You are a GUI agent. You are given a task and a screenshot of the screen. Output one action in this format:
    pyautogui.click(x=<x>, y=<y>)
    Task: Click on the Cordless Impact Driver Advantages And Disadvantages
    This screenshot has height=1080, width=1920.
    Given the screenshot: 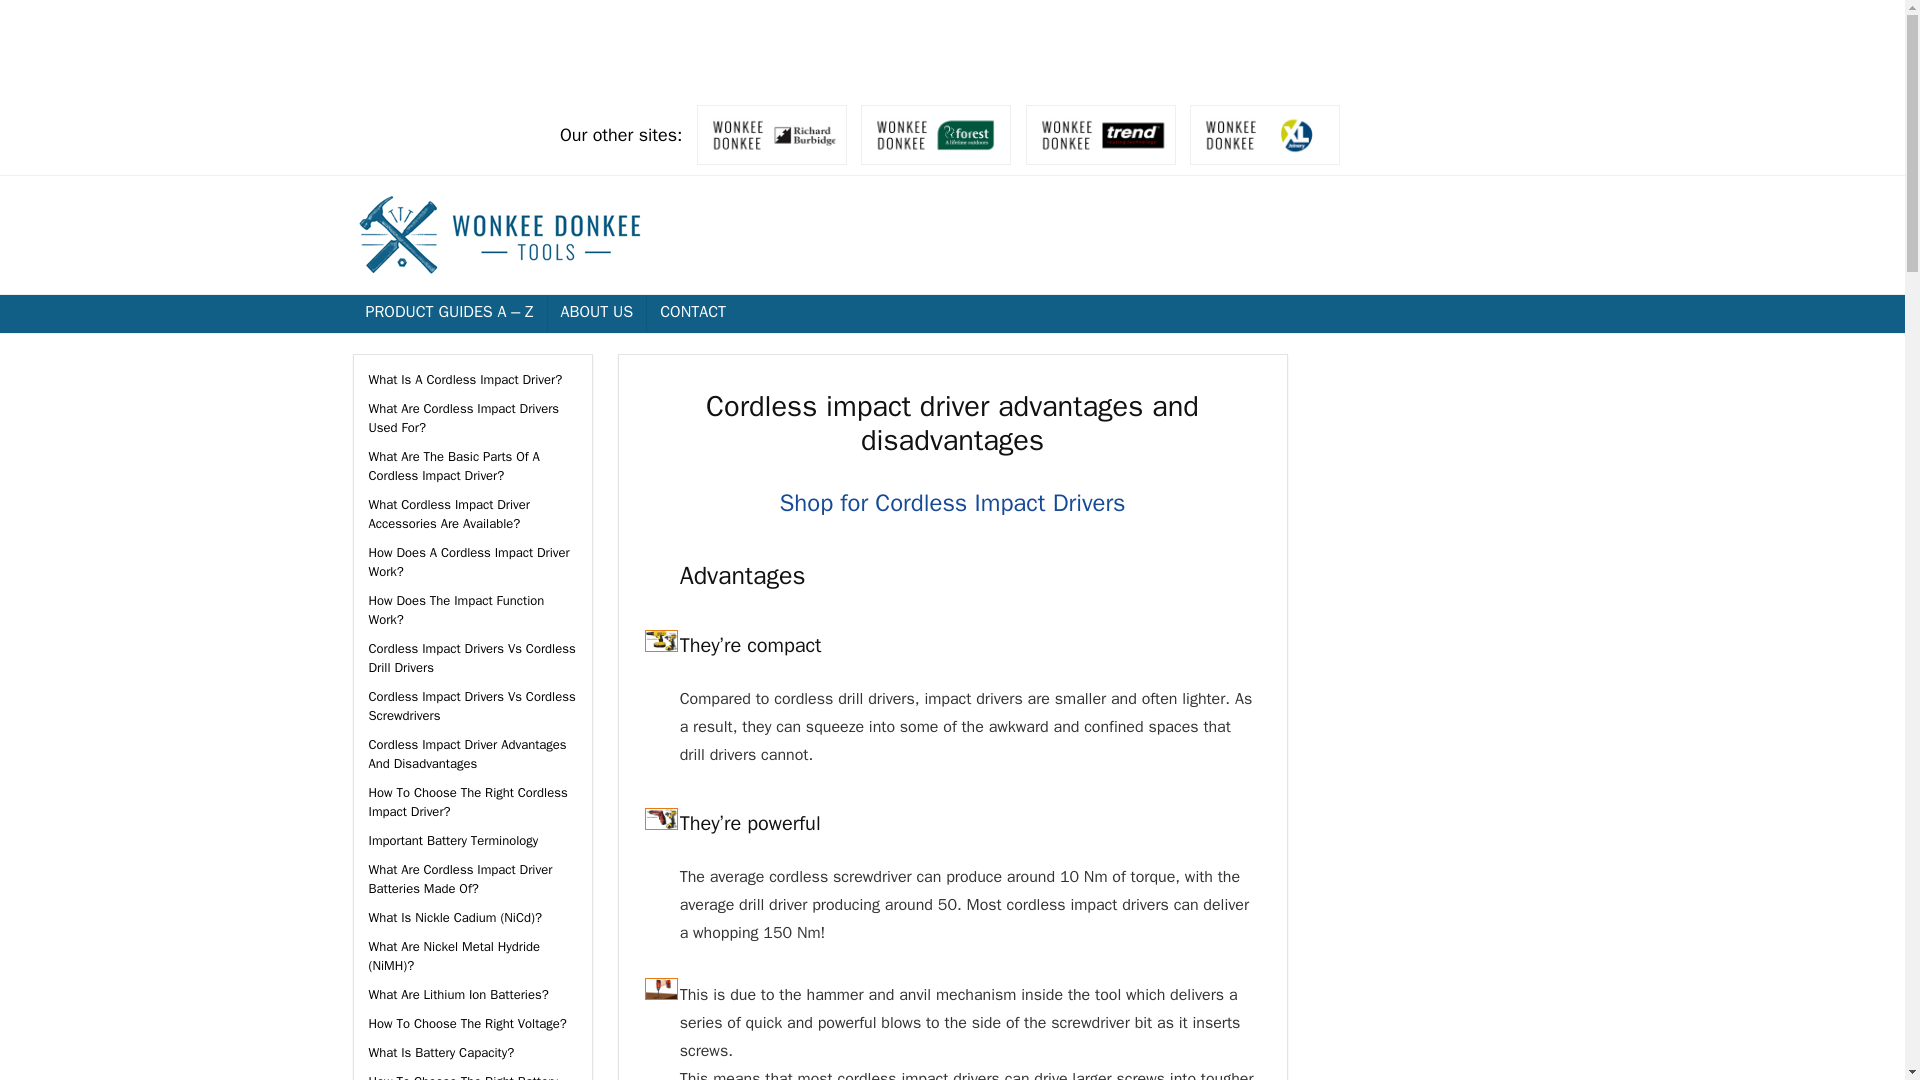 What is the action you would take?
    pyautogui.click(x=467, y=754)
    